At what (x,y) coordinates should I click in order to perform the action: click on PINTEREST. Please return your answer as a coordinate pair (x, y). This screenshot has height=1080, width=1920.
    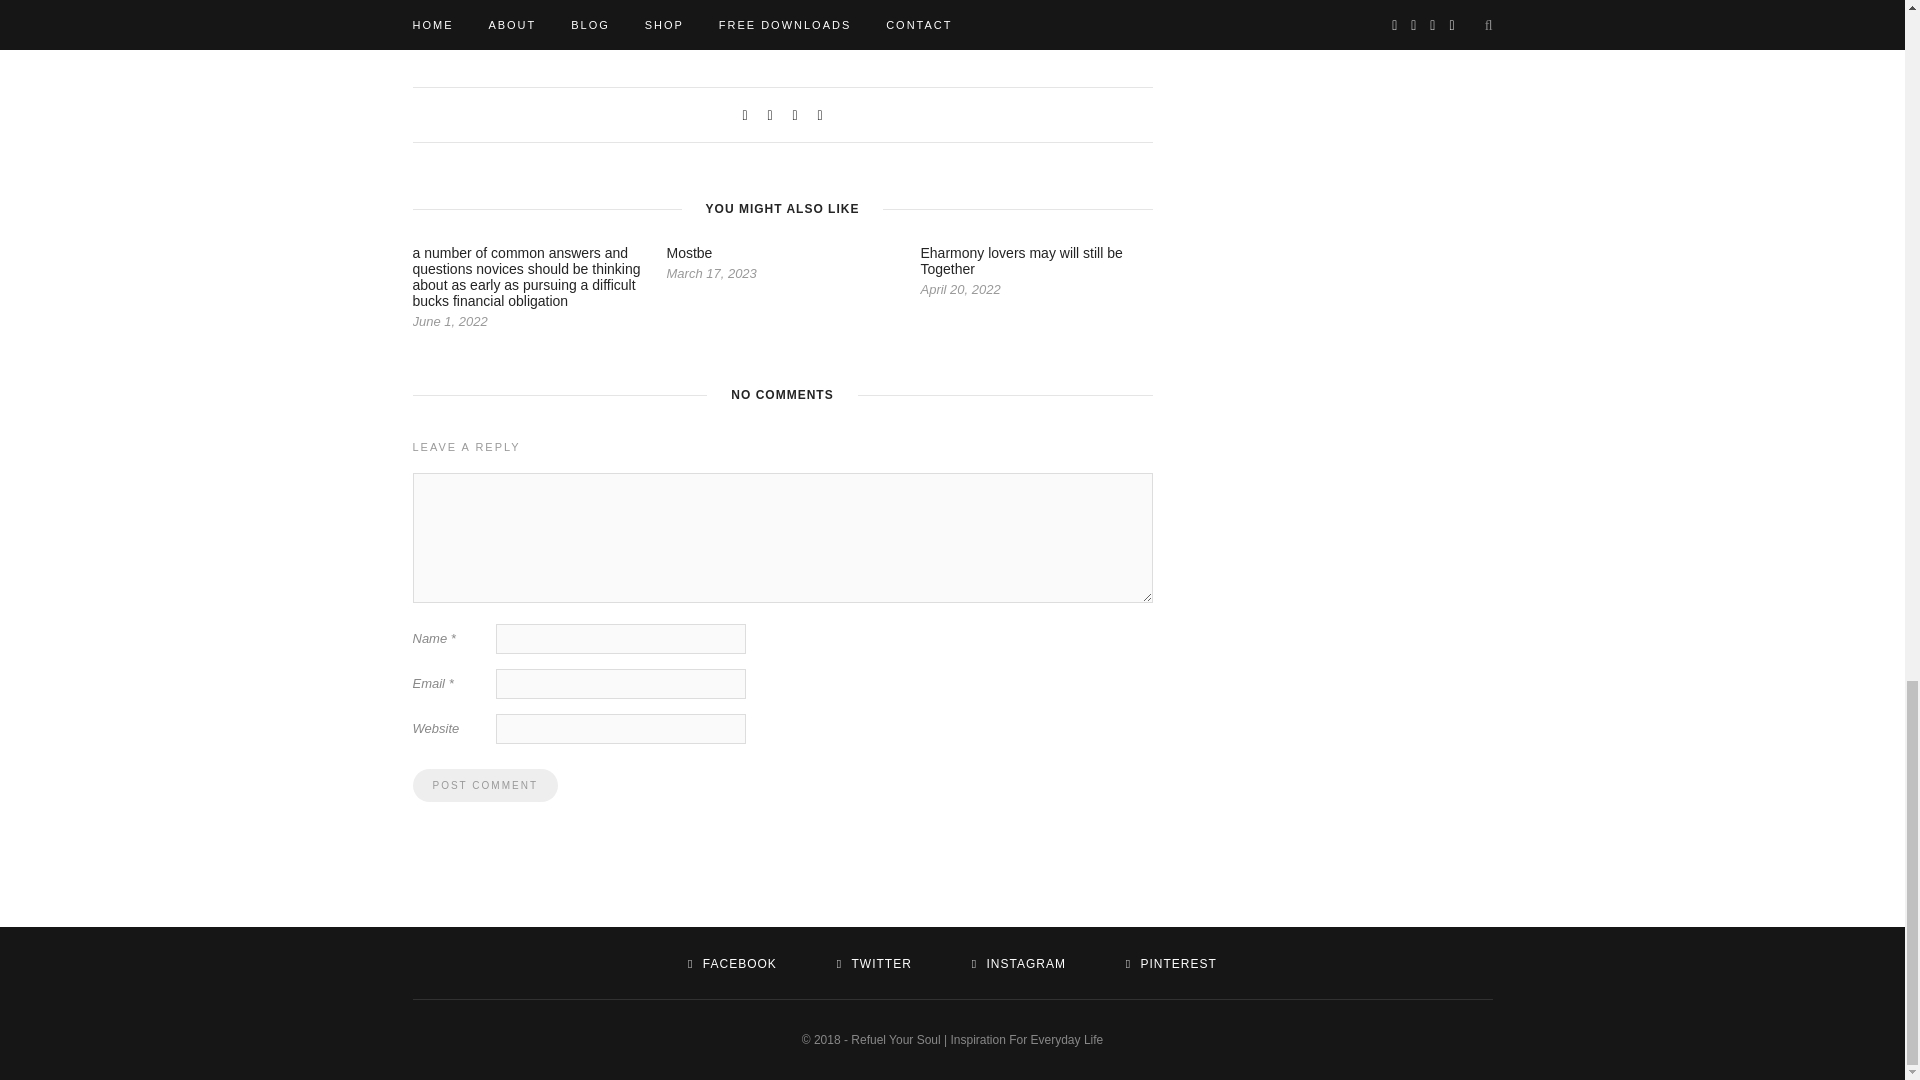
    Looking at the image, I should click on (1171, 963).